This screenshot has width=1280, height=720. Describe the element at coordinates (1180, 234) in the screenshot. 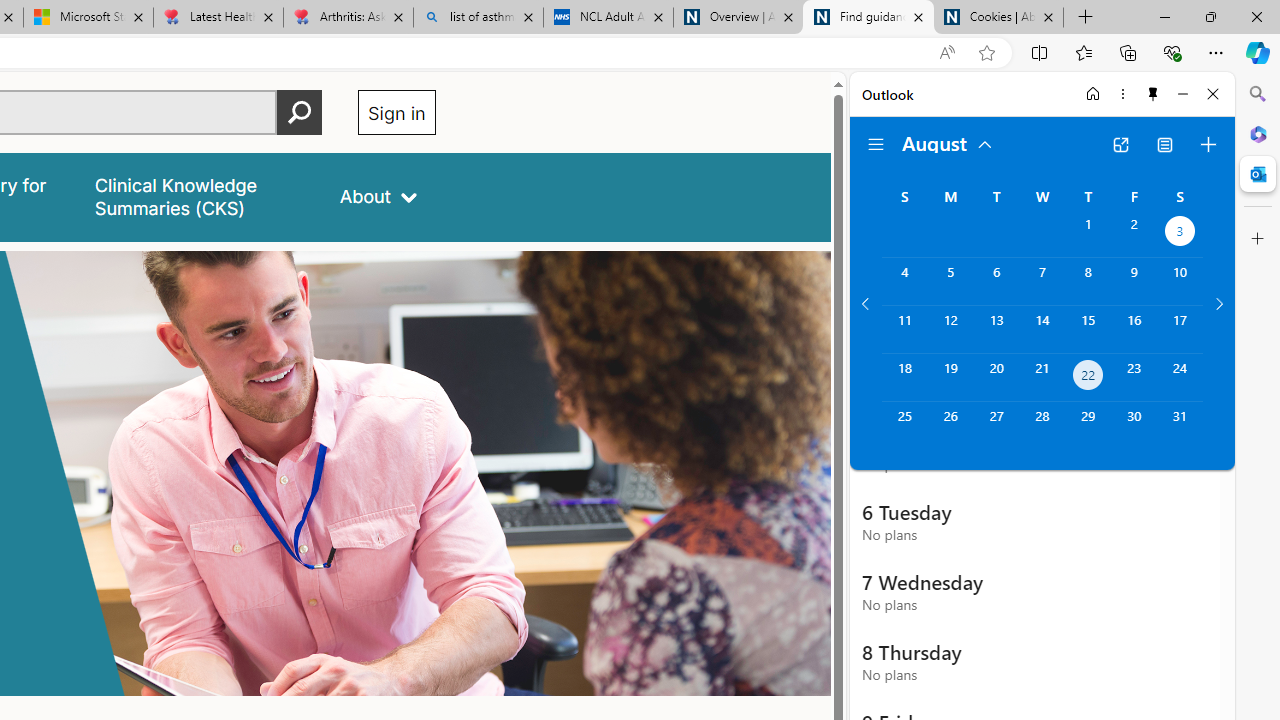

I see `Saturday, August 3, 2024. Date selected. ` at that location.